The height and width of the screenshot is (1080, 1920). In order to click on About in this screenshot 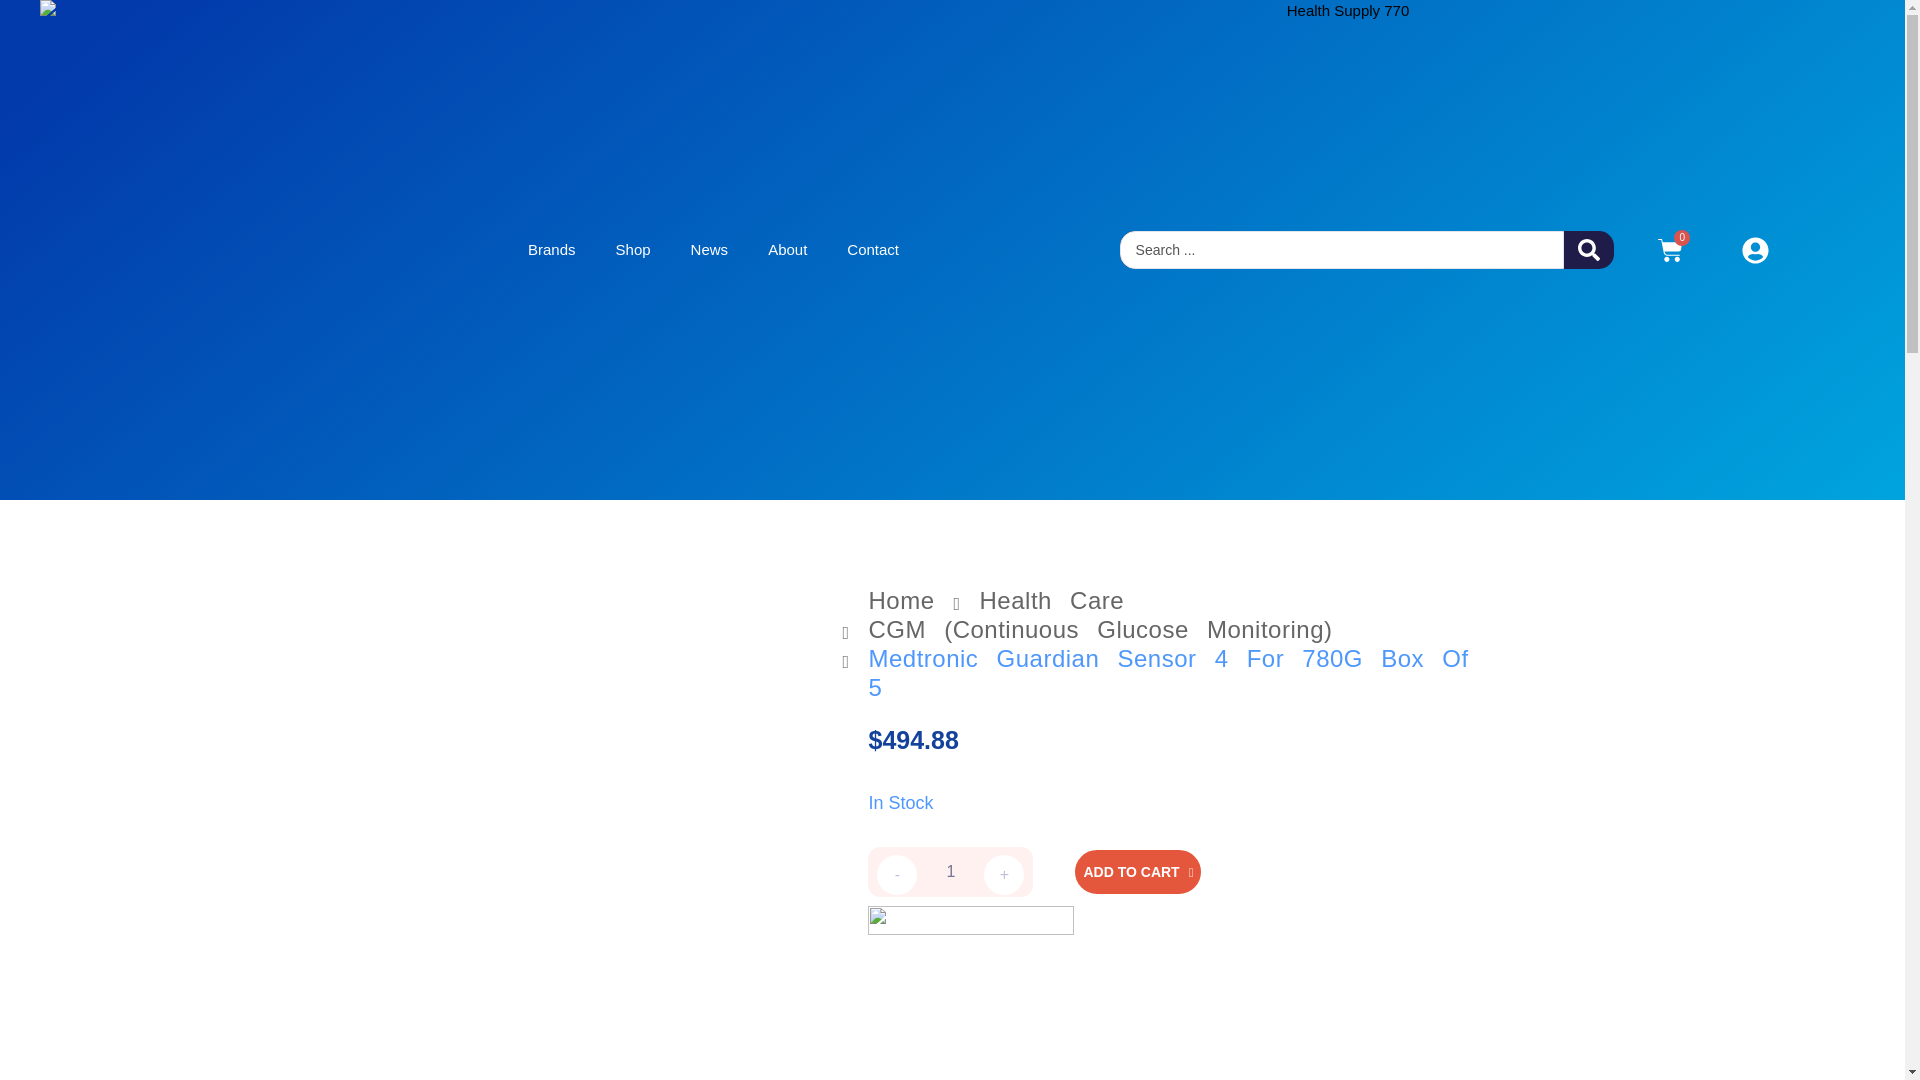, I will do `click(788, 250)`.